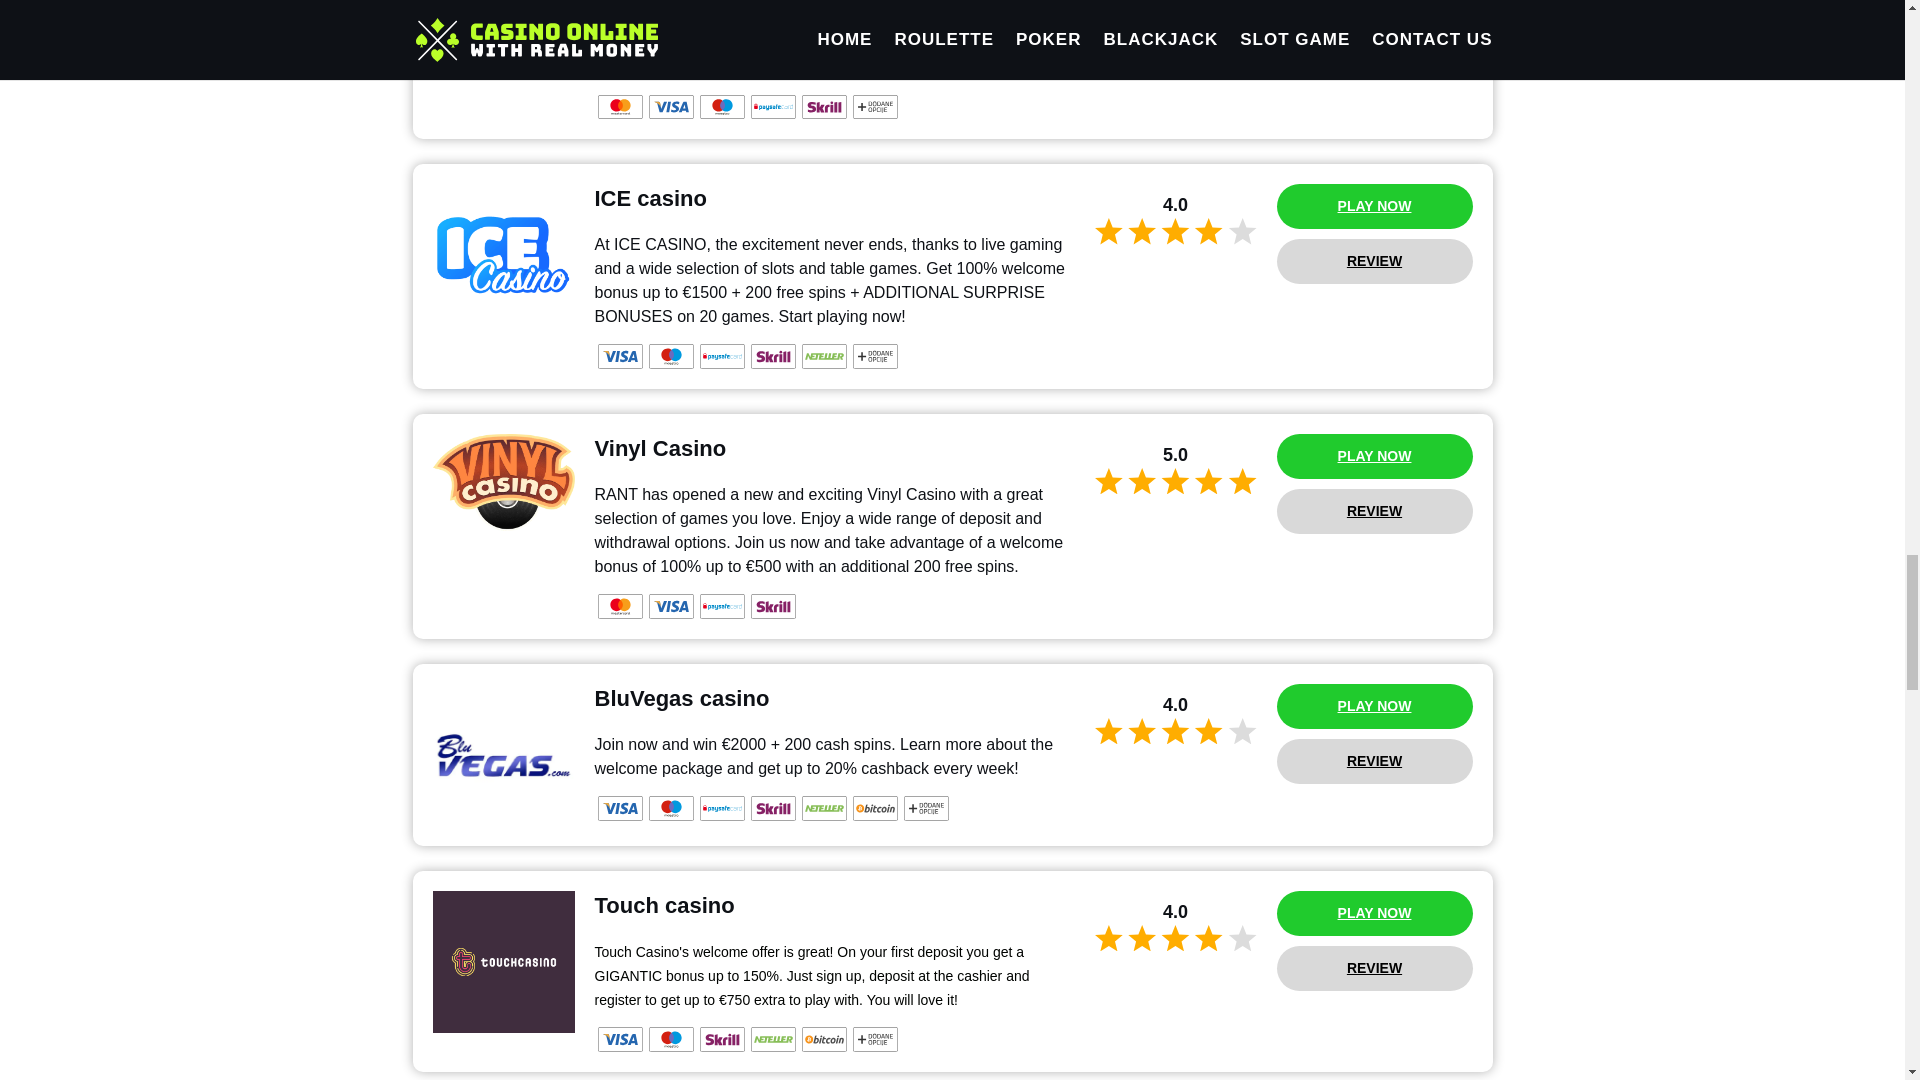  Describe the element at coordinates (1374, 706) in the screenshot. I see `PLAY NOW` at that location.